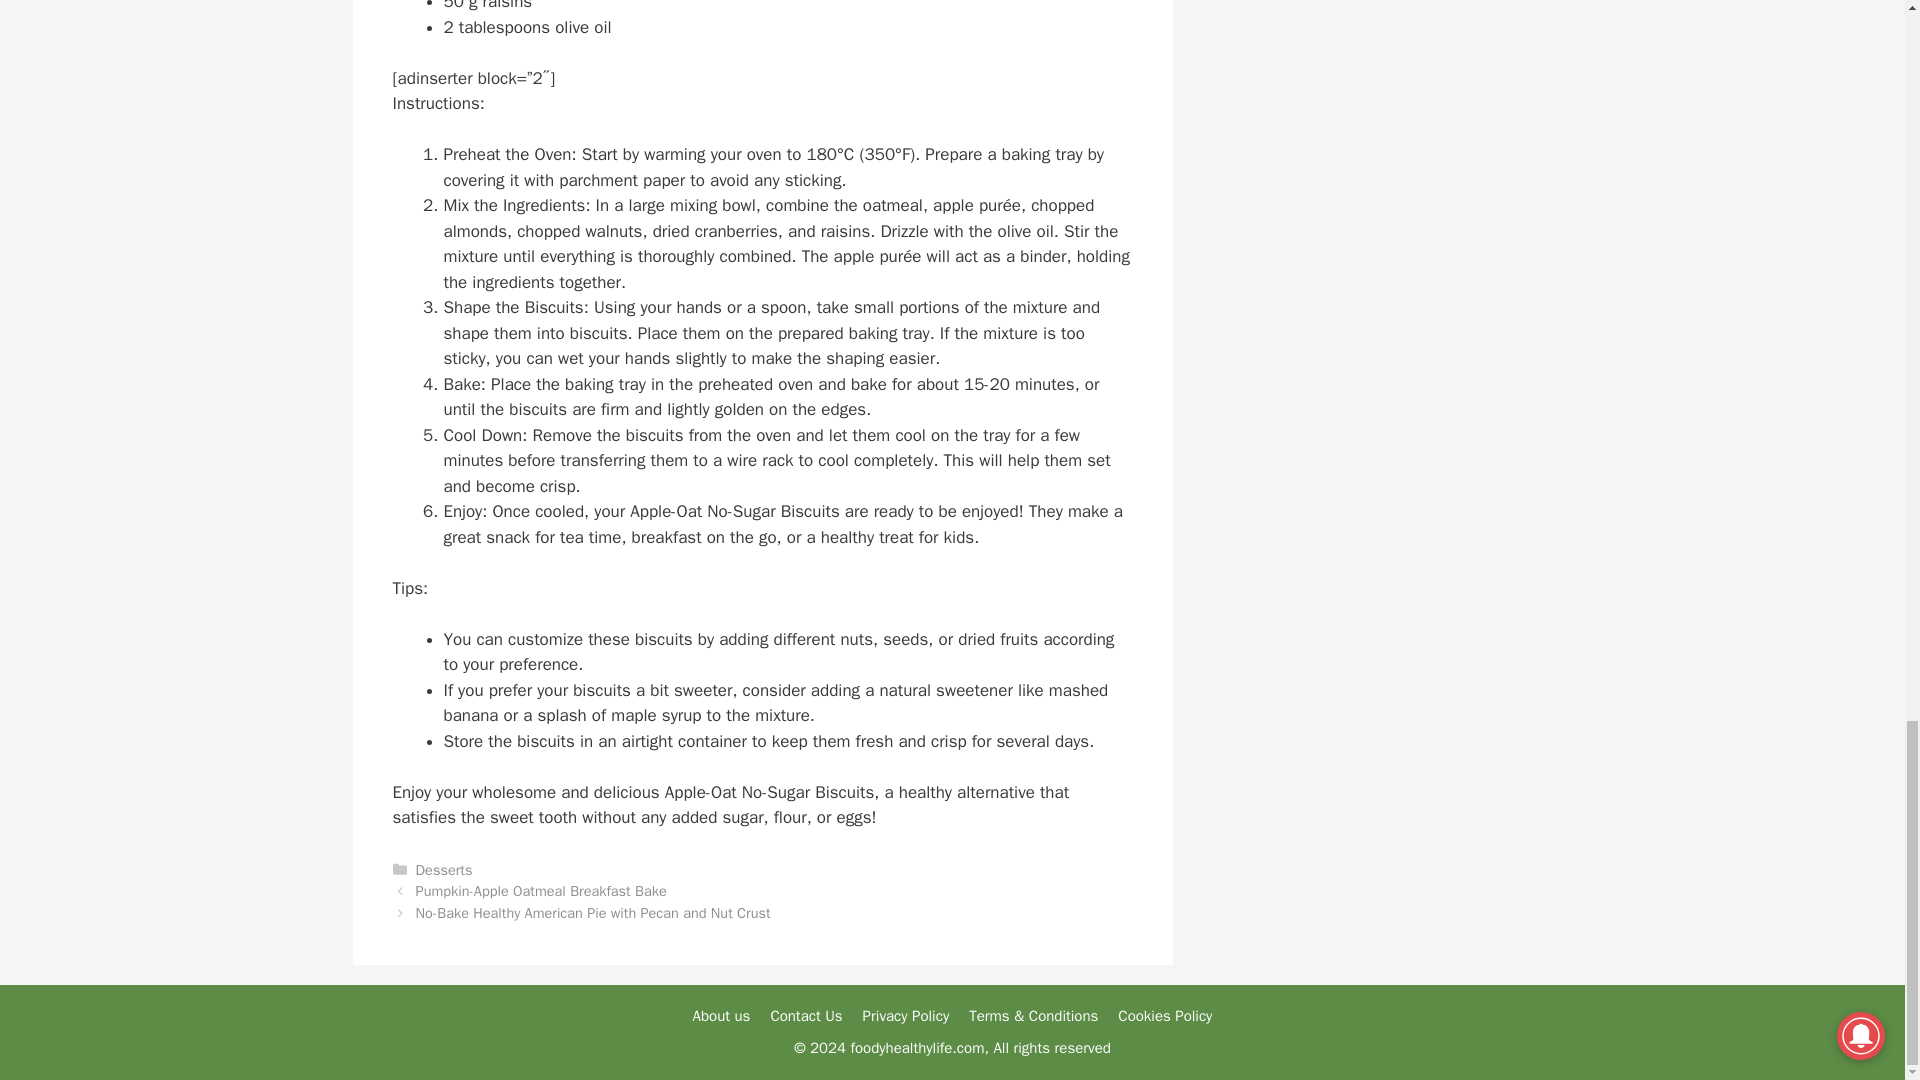 This screenshot has width=1920, height=1080. Describe the element at coordinates (594, 912) in the screenshot. I see `No-Bake Healthy American Pie with Pecan and Nut Crust` at that location.